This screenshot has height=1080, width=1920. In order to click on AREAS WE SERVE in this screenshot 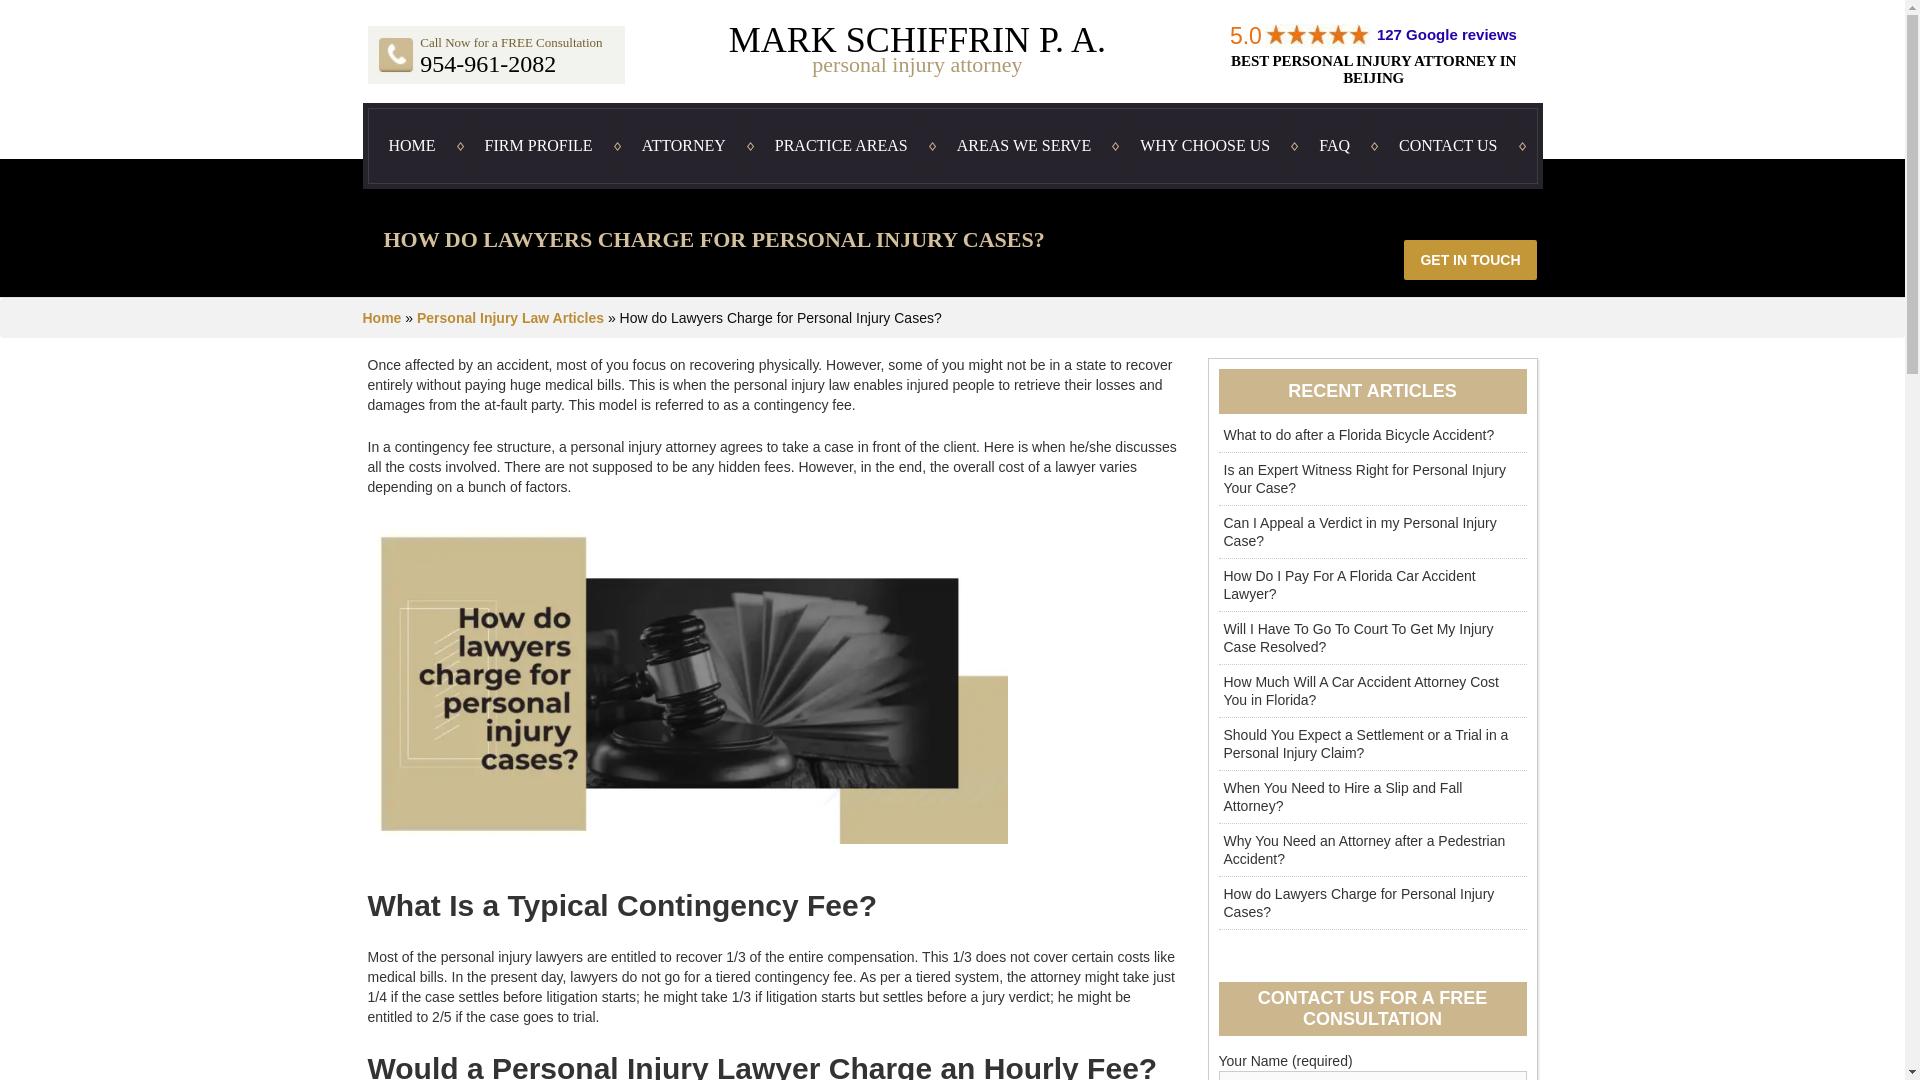, I will do `click(1024, 146)`.